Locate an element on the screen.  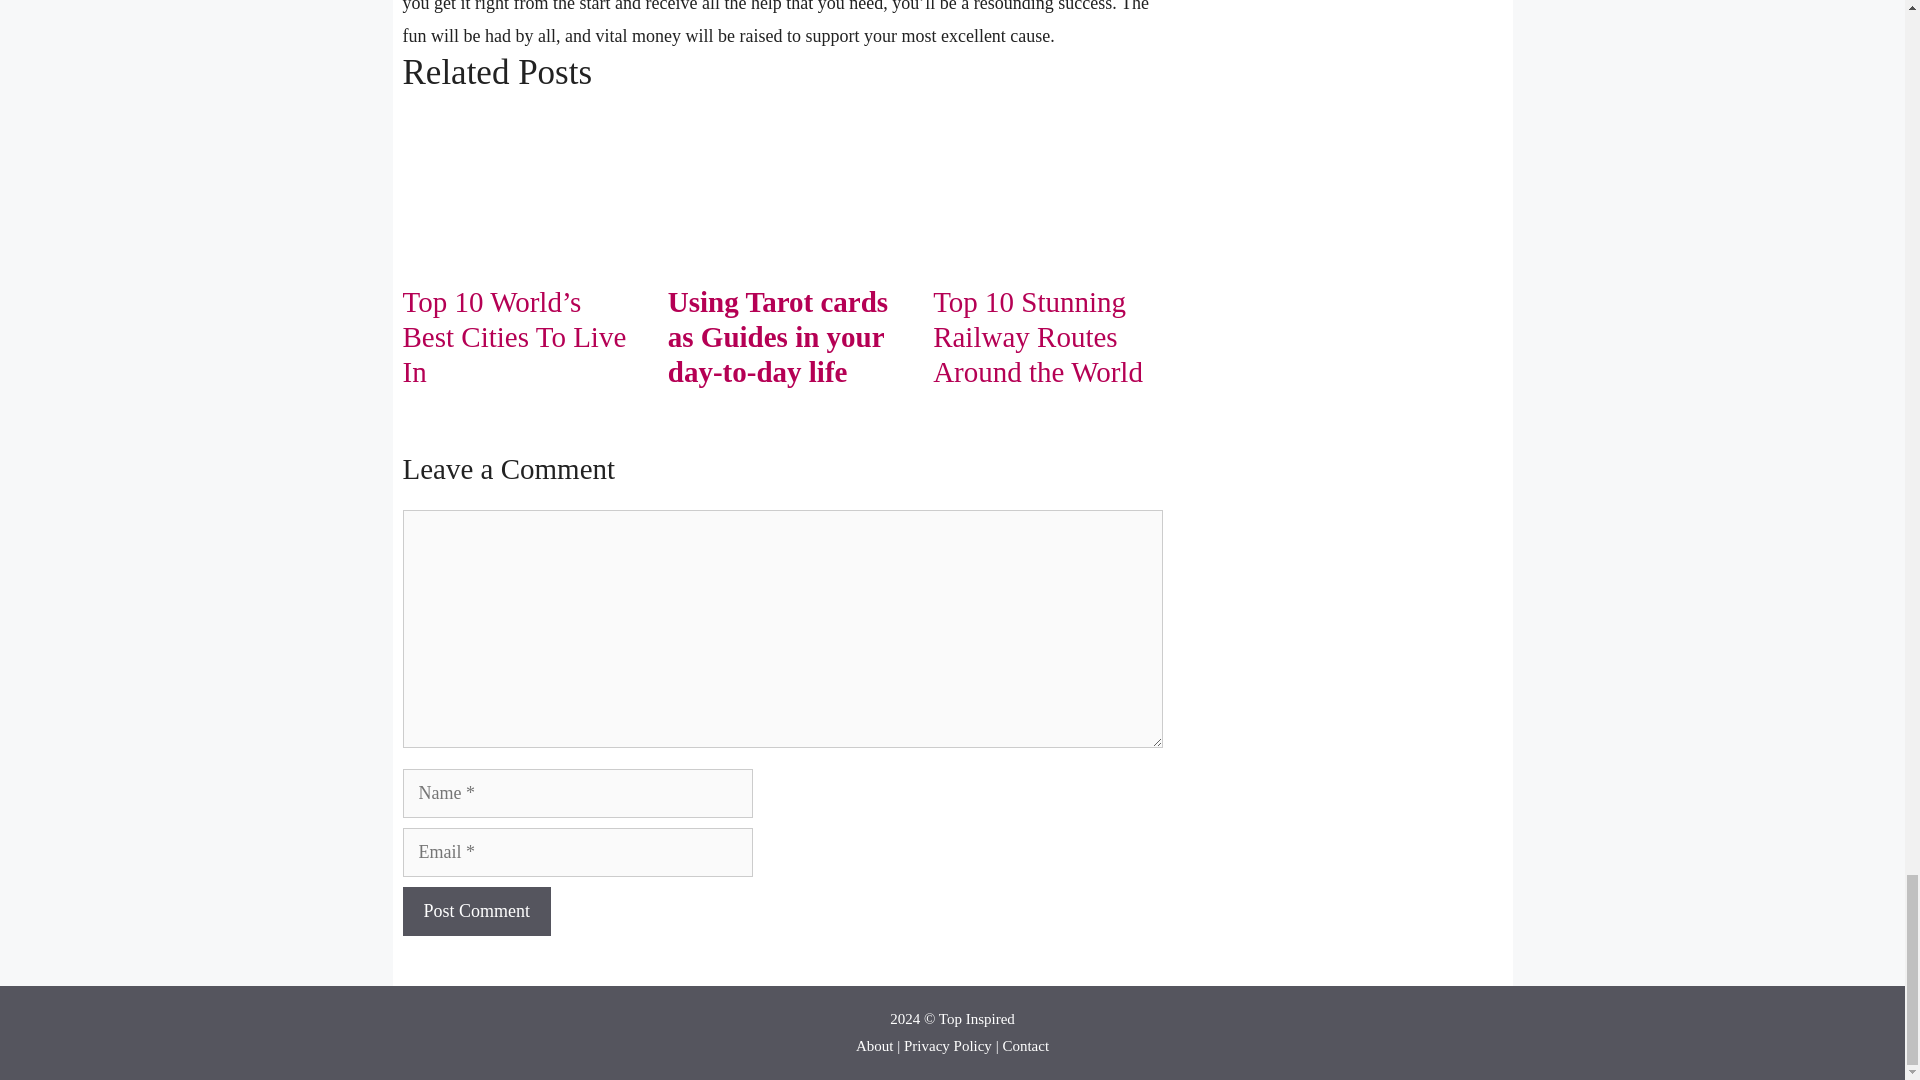
Using Tarot cards as Guides in your day-to-day life is located at coordinates (778, 336).